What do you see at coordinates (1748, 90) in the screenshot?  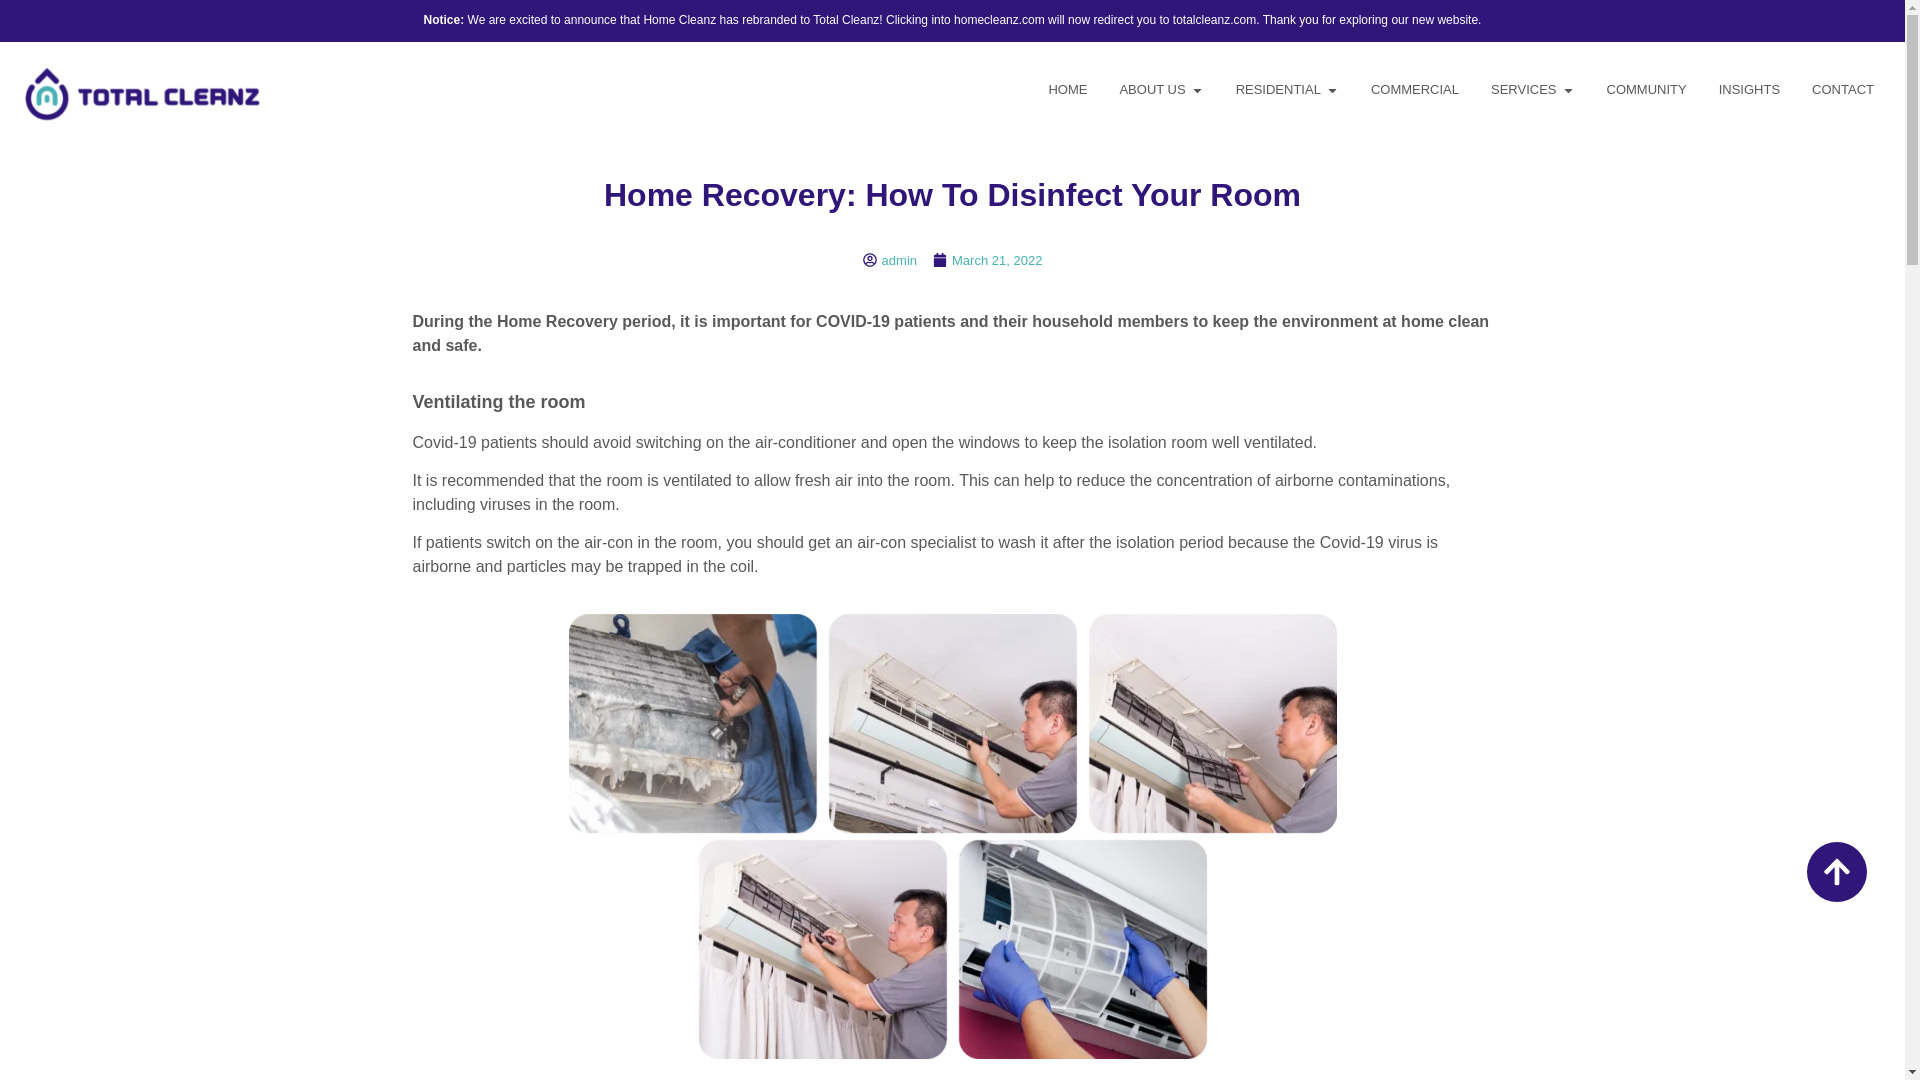 I see `INSIGHTS` at bounding box center [1748, 90].